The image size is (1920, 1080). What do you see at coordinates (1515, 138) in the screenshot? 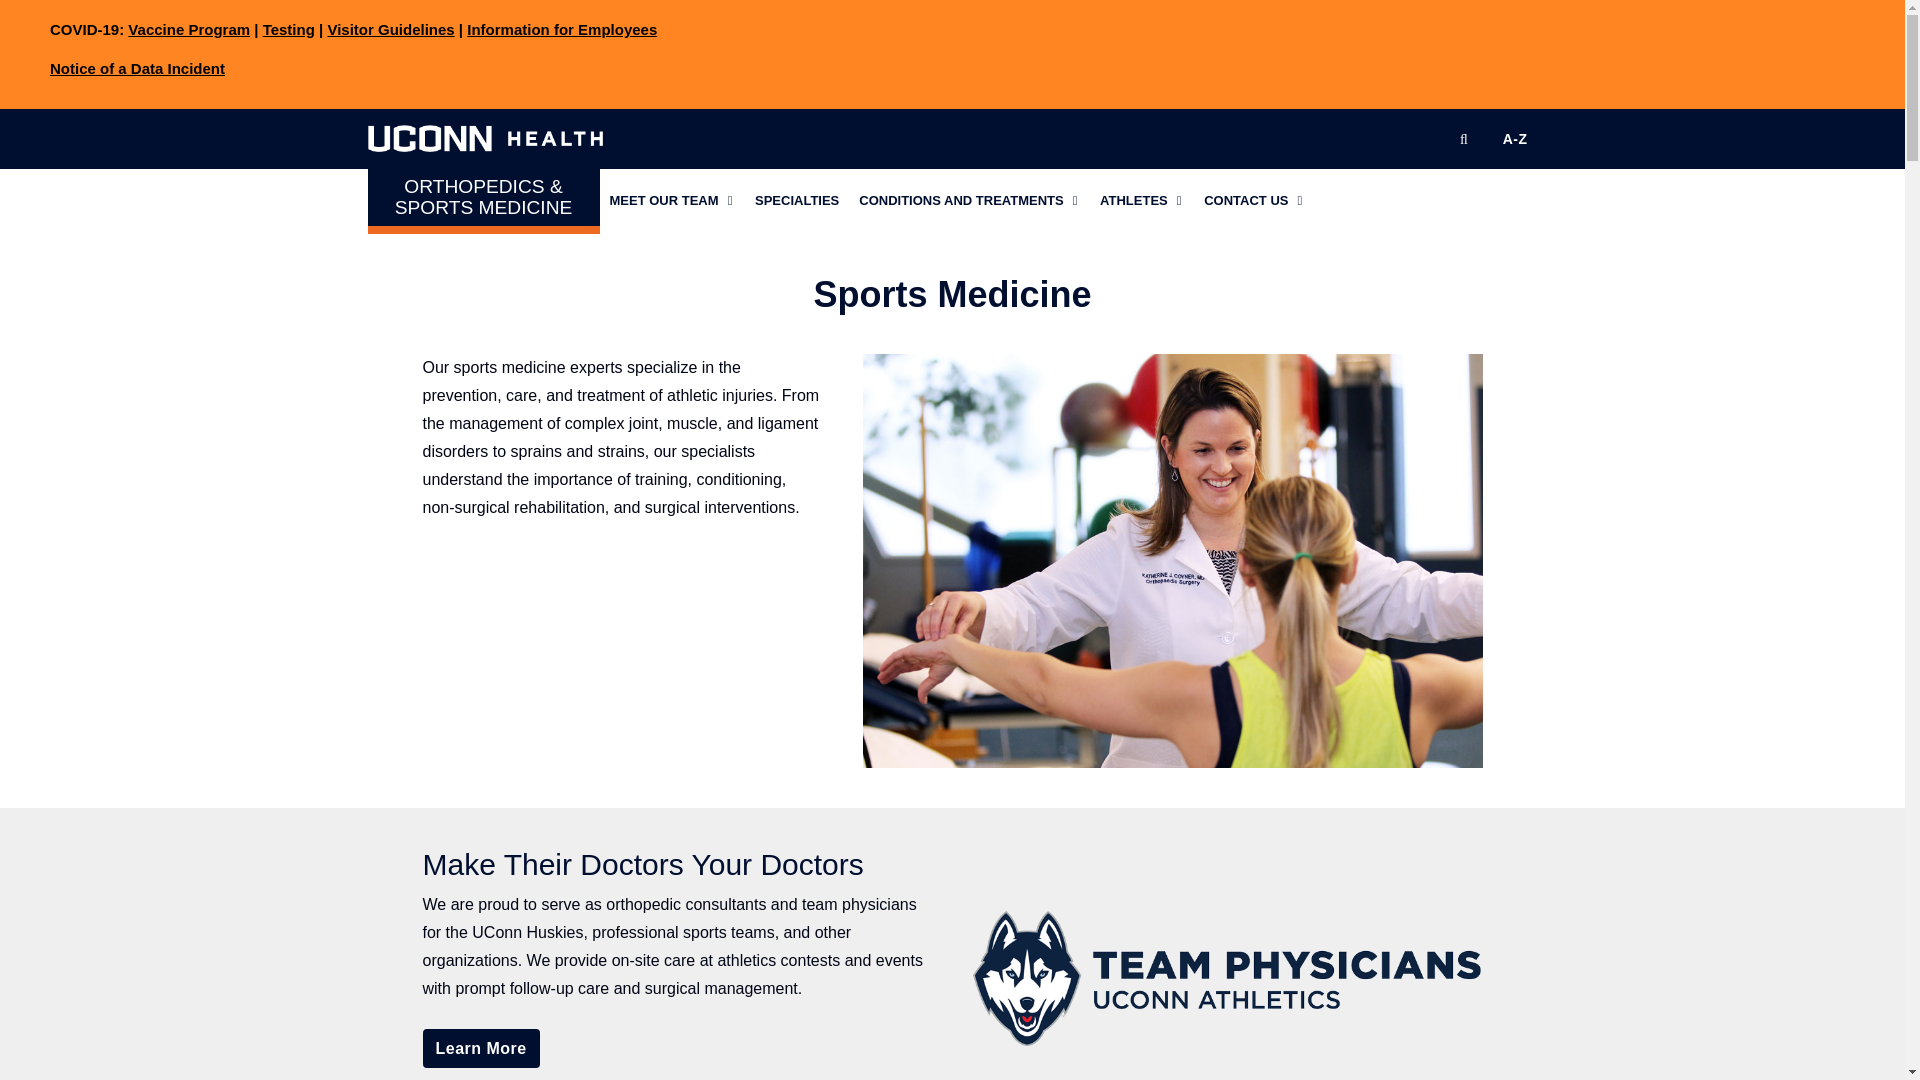
I see `A-Z` at bounding box center [1515, 138].